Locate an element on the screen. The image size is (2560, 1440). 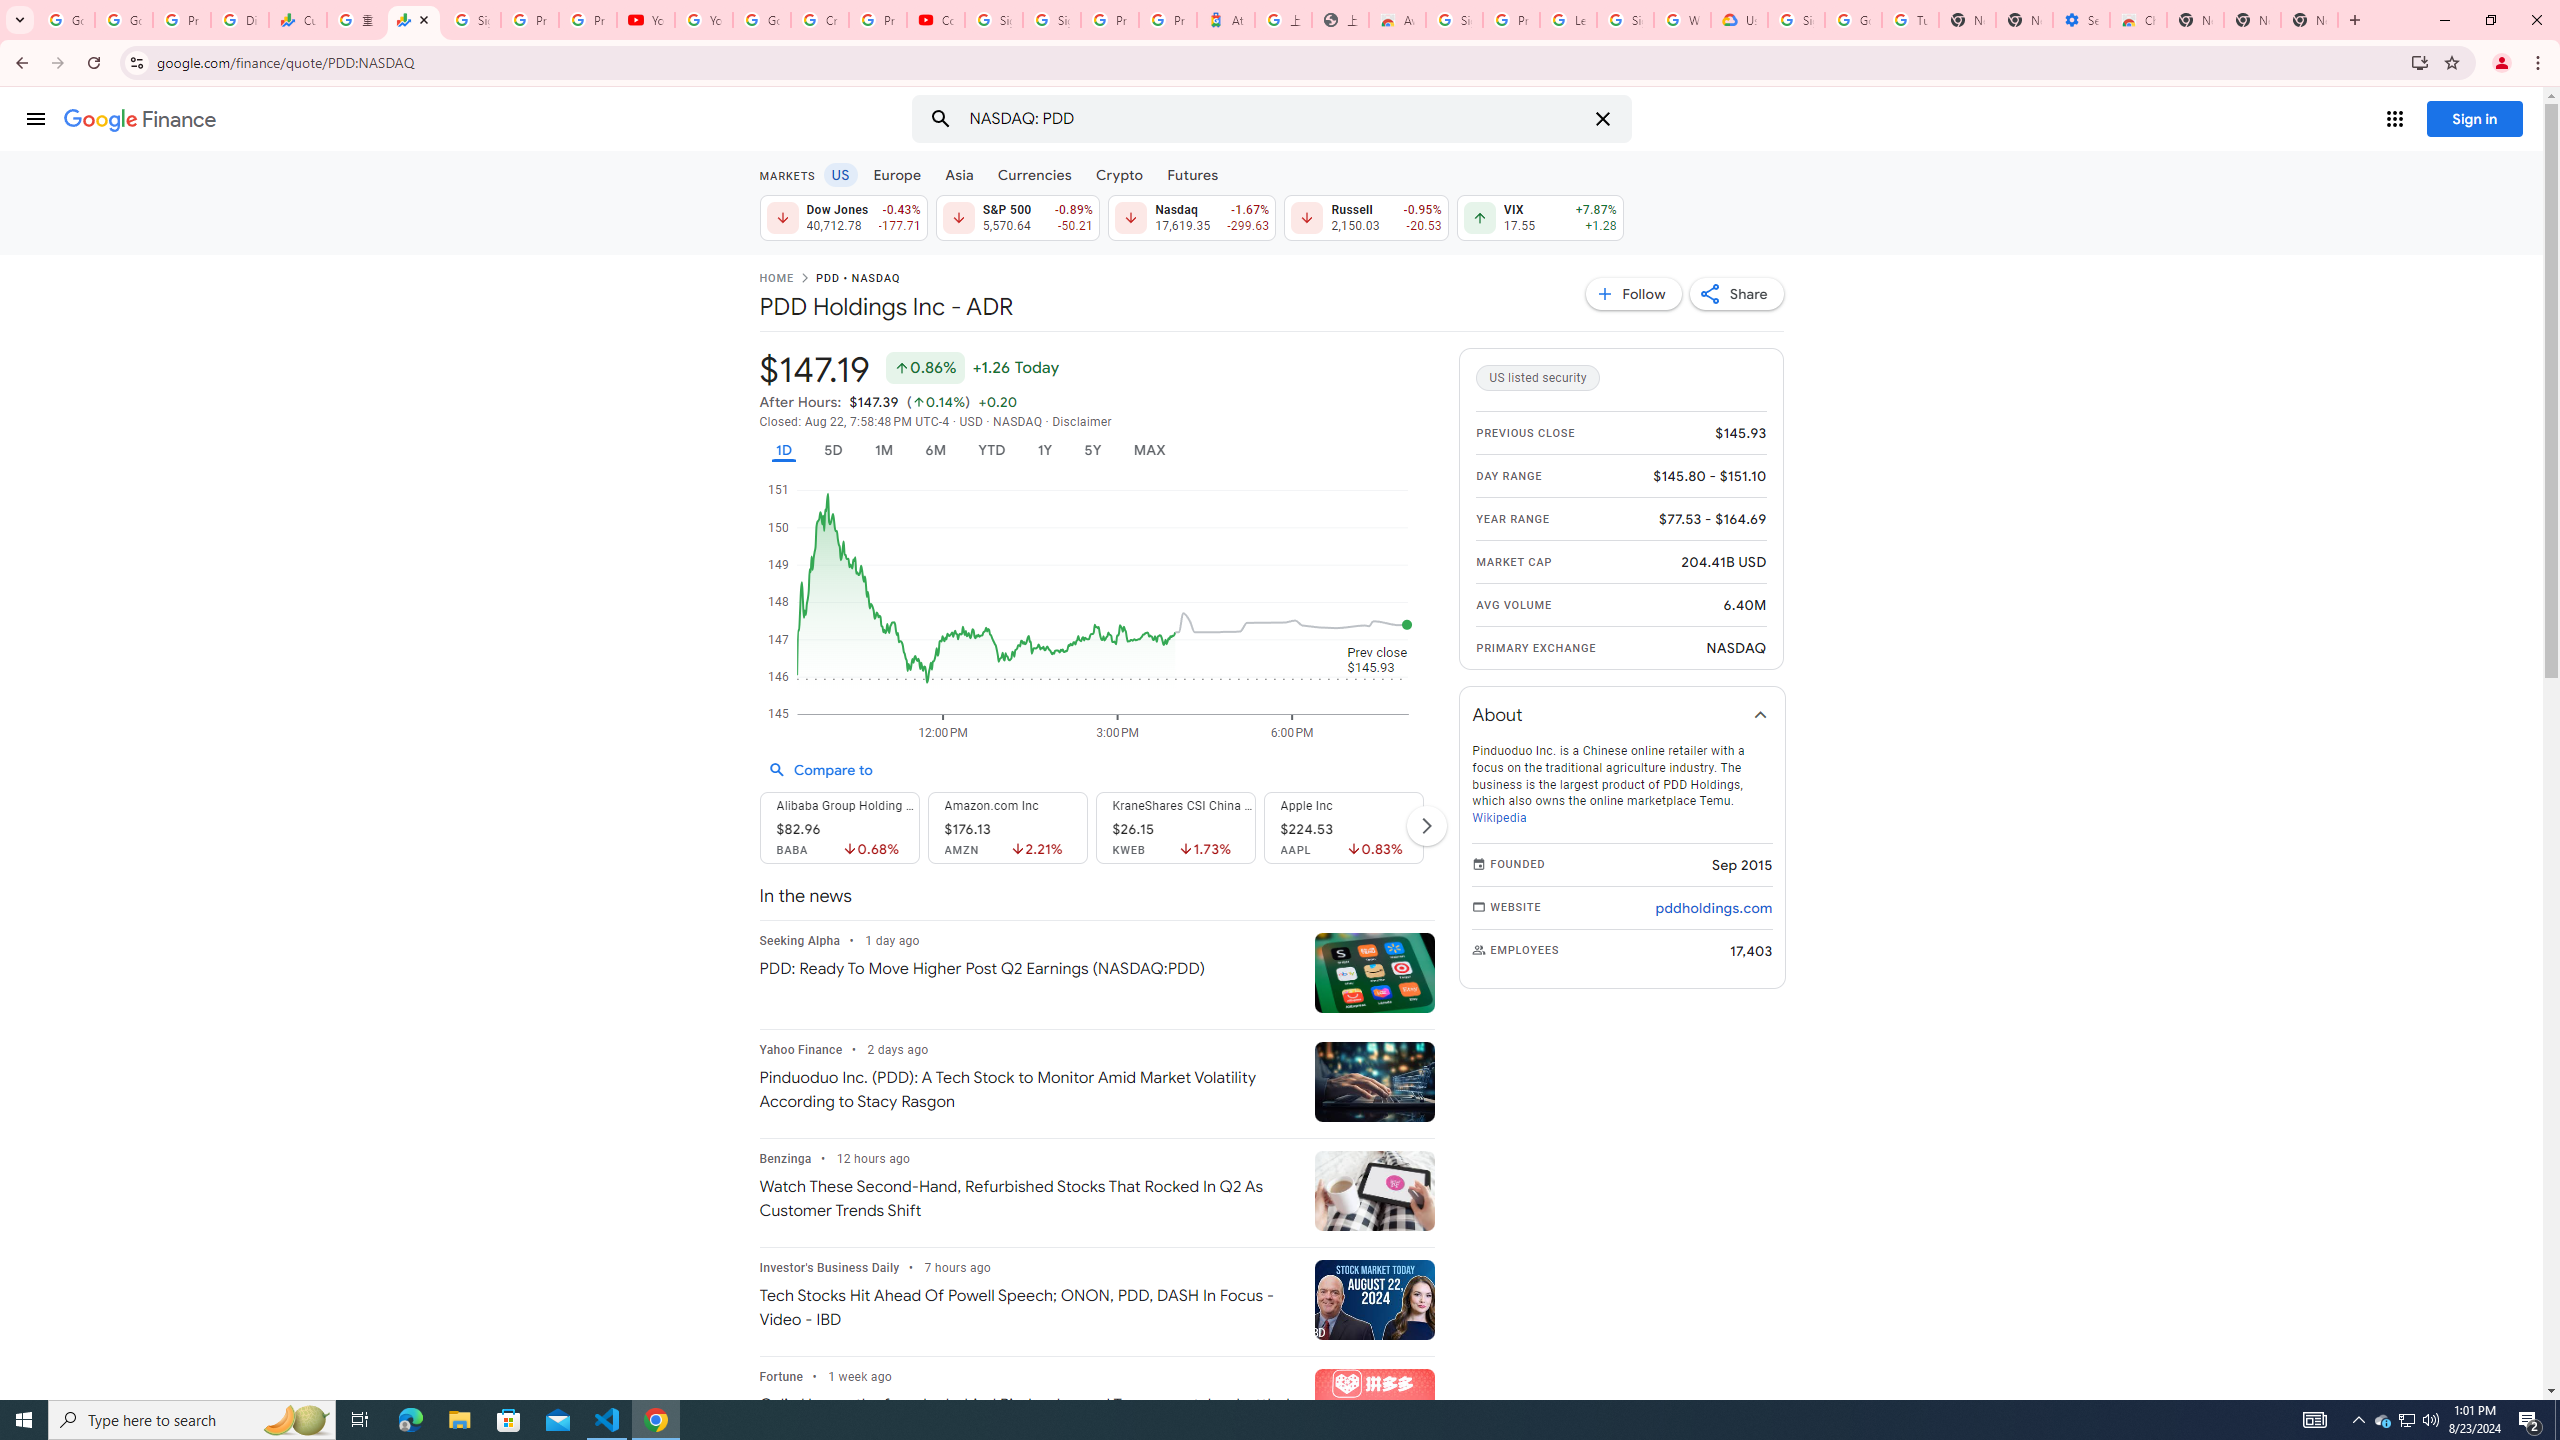
MAX is located at coordinates (1149, 450).